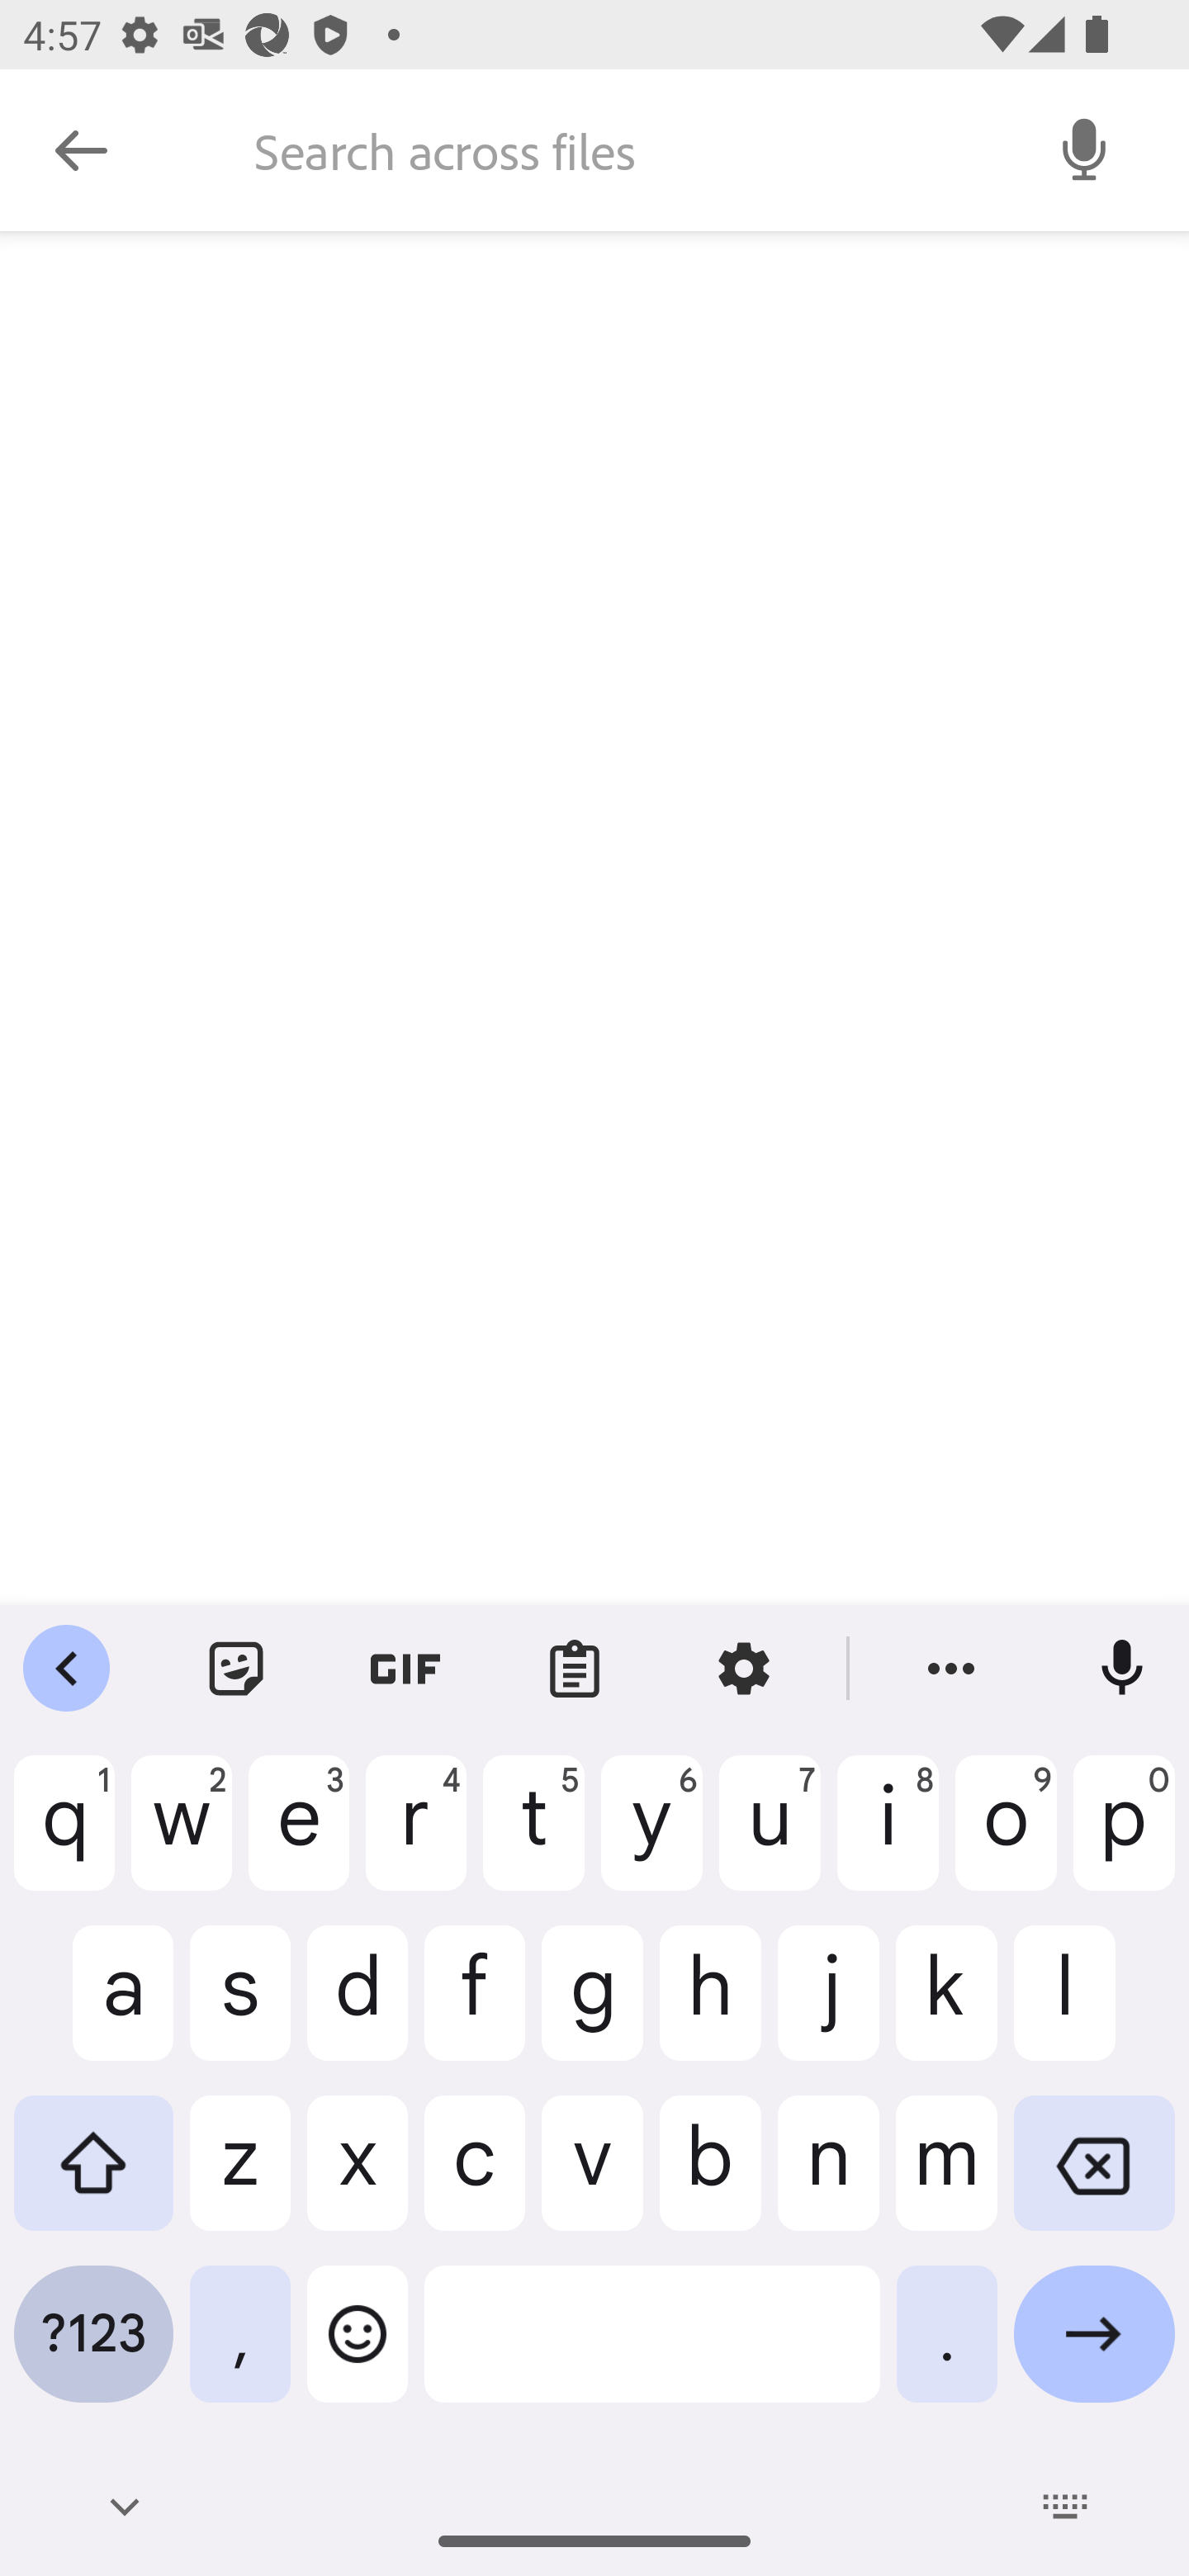 This screenshot has width=1189, height=2576. Describe the element at coordinates (81, 150) in the screenshot. I see `Navigate up` at that location.